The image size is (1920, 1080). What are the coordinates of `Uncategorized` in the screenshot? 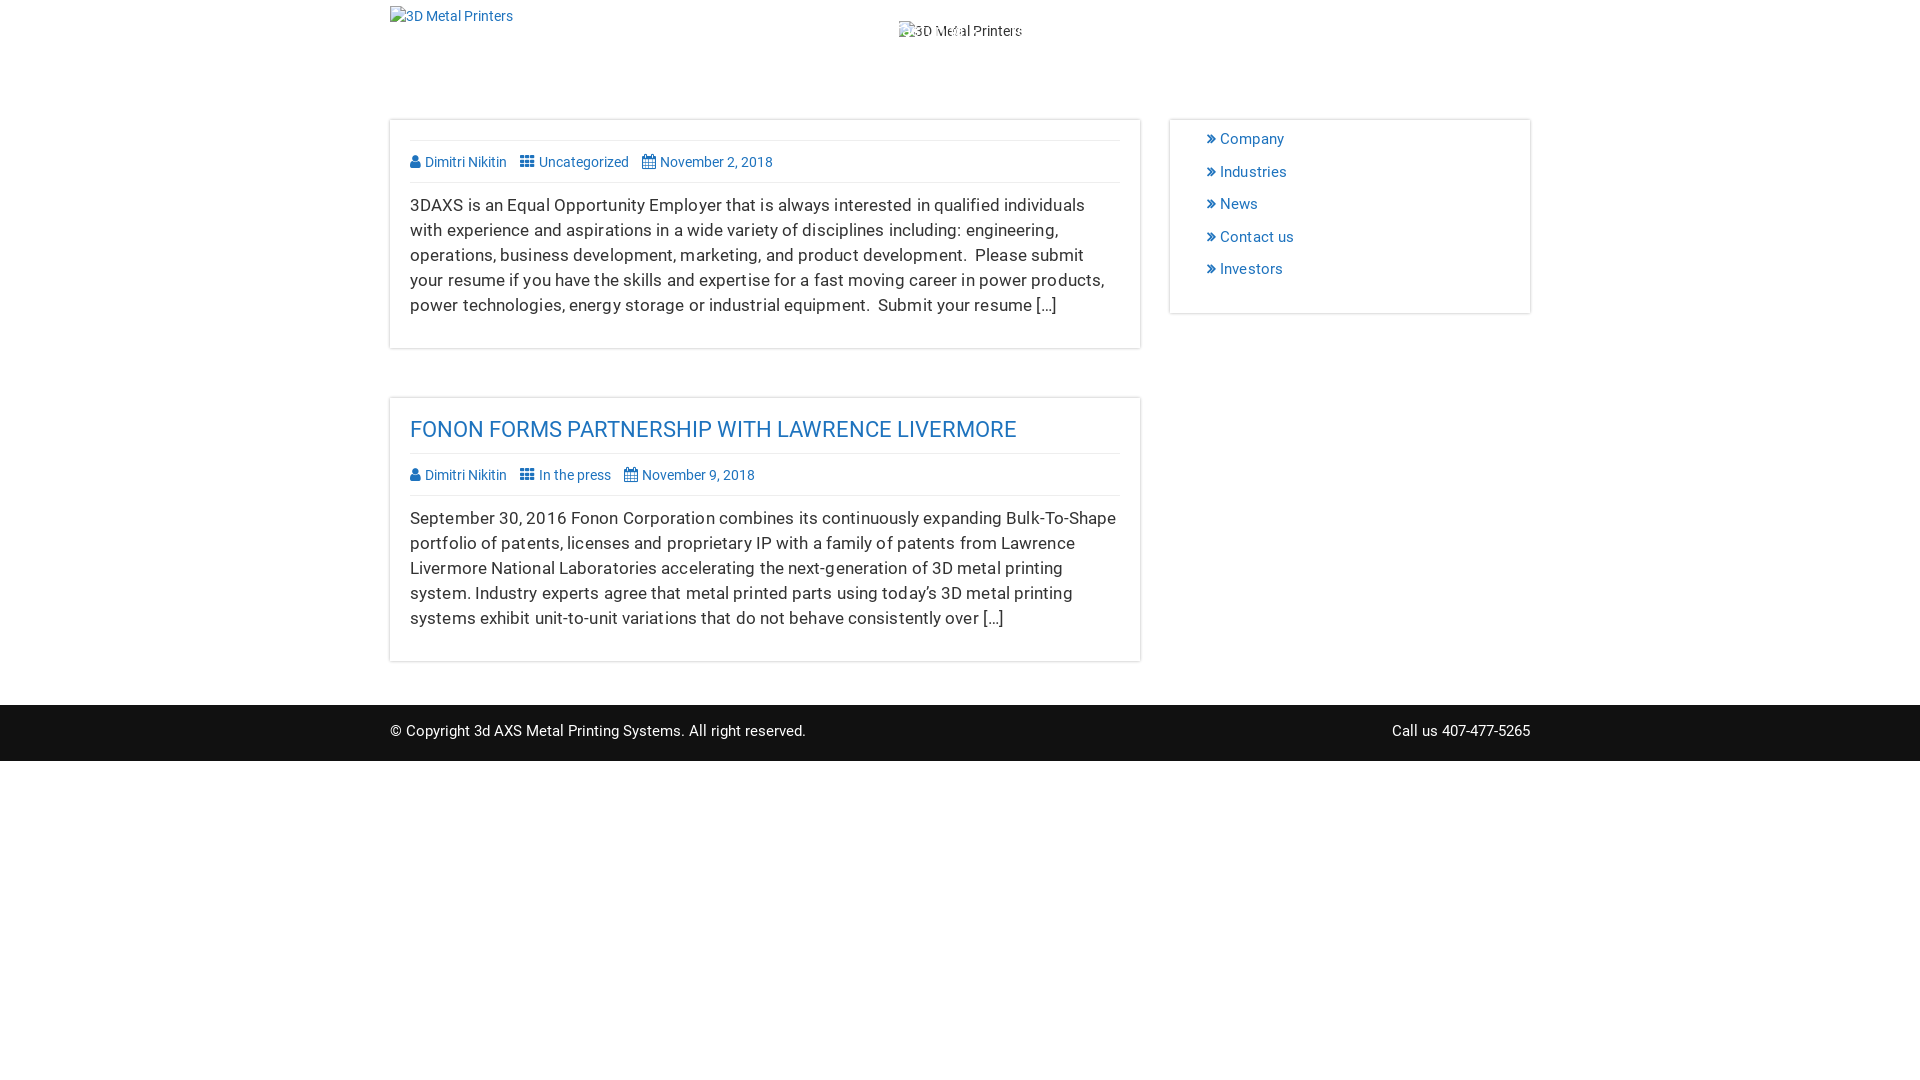 It's located at (574, 162).